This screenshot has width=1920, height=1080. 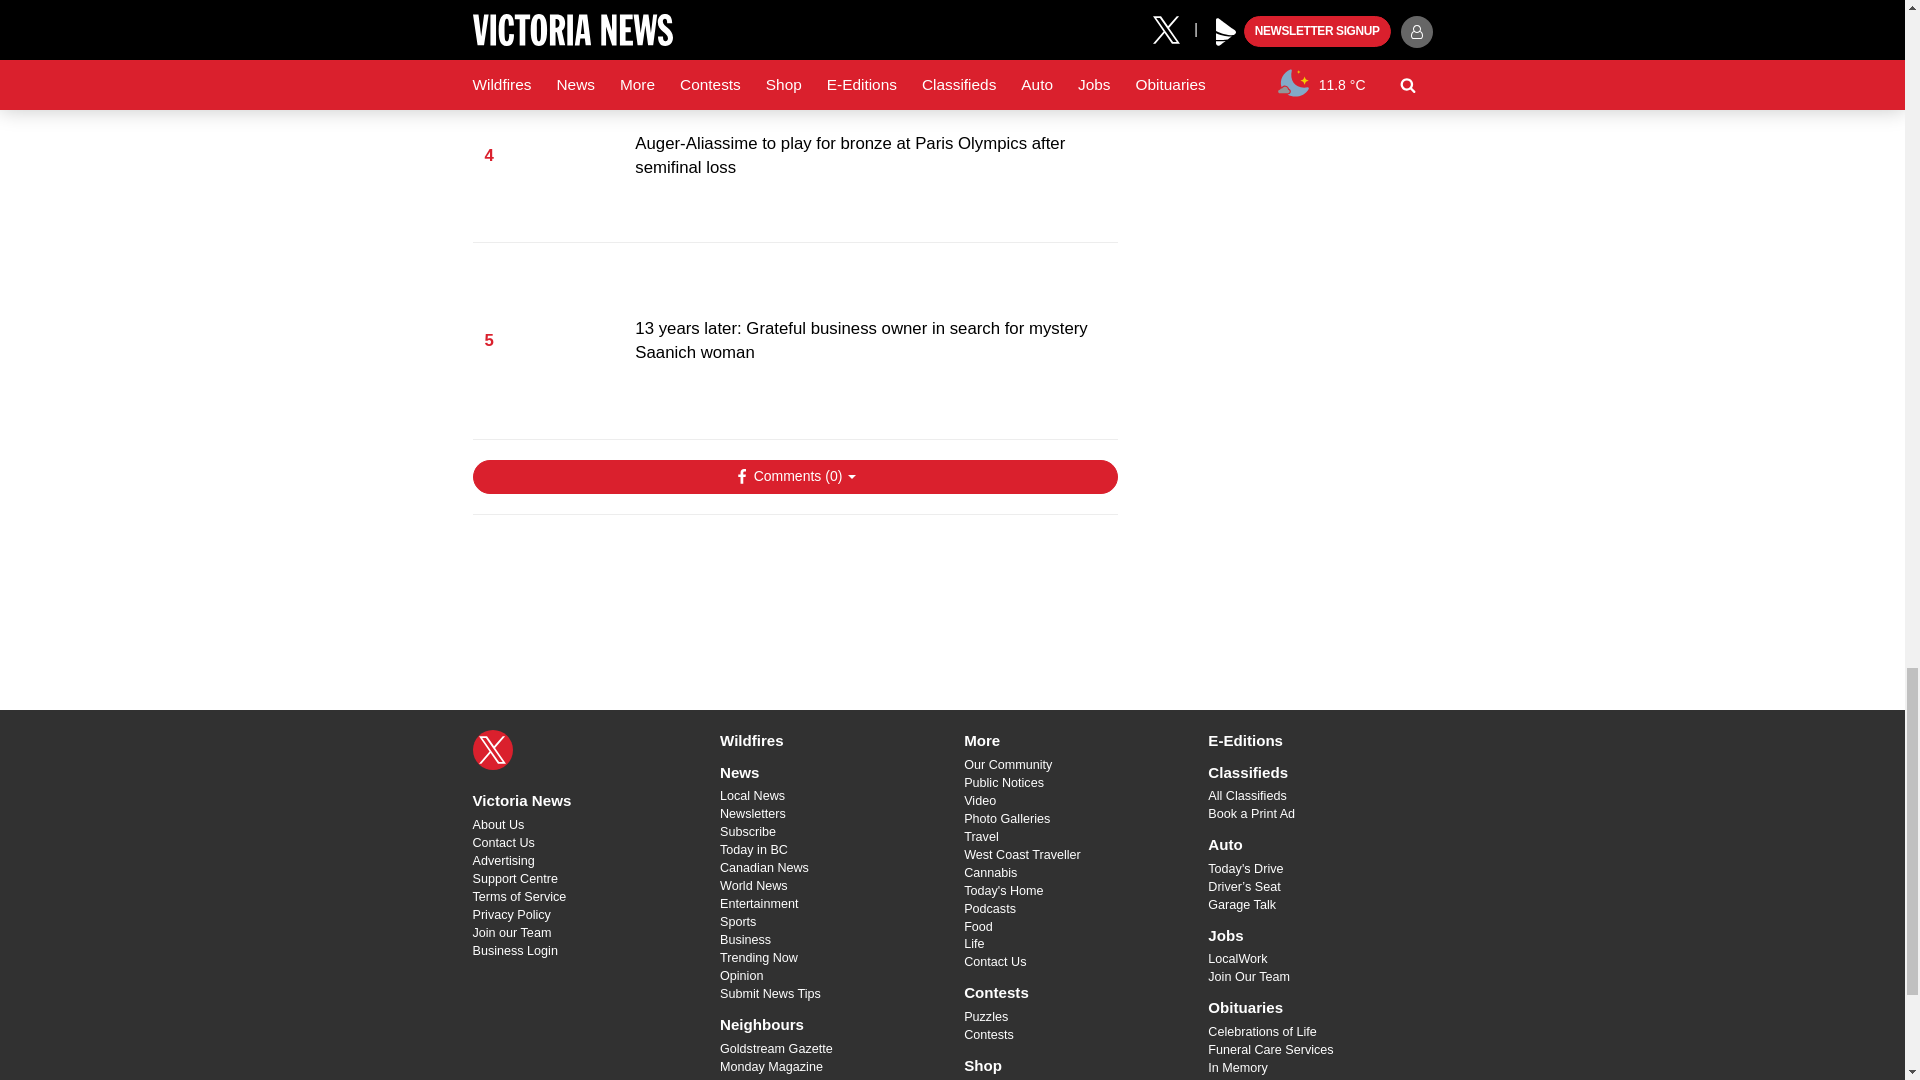 What do you see at coordinates (794, 476) in the screenshot?
I see `Show Comments` at bounding box center [794, 476].